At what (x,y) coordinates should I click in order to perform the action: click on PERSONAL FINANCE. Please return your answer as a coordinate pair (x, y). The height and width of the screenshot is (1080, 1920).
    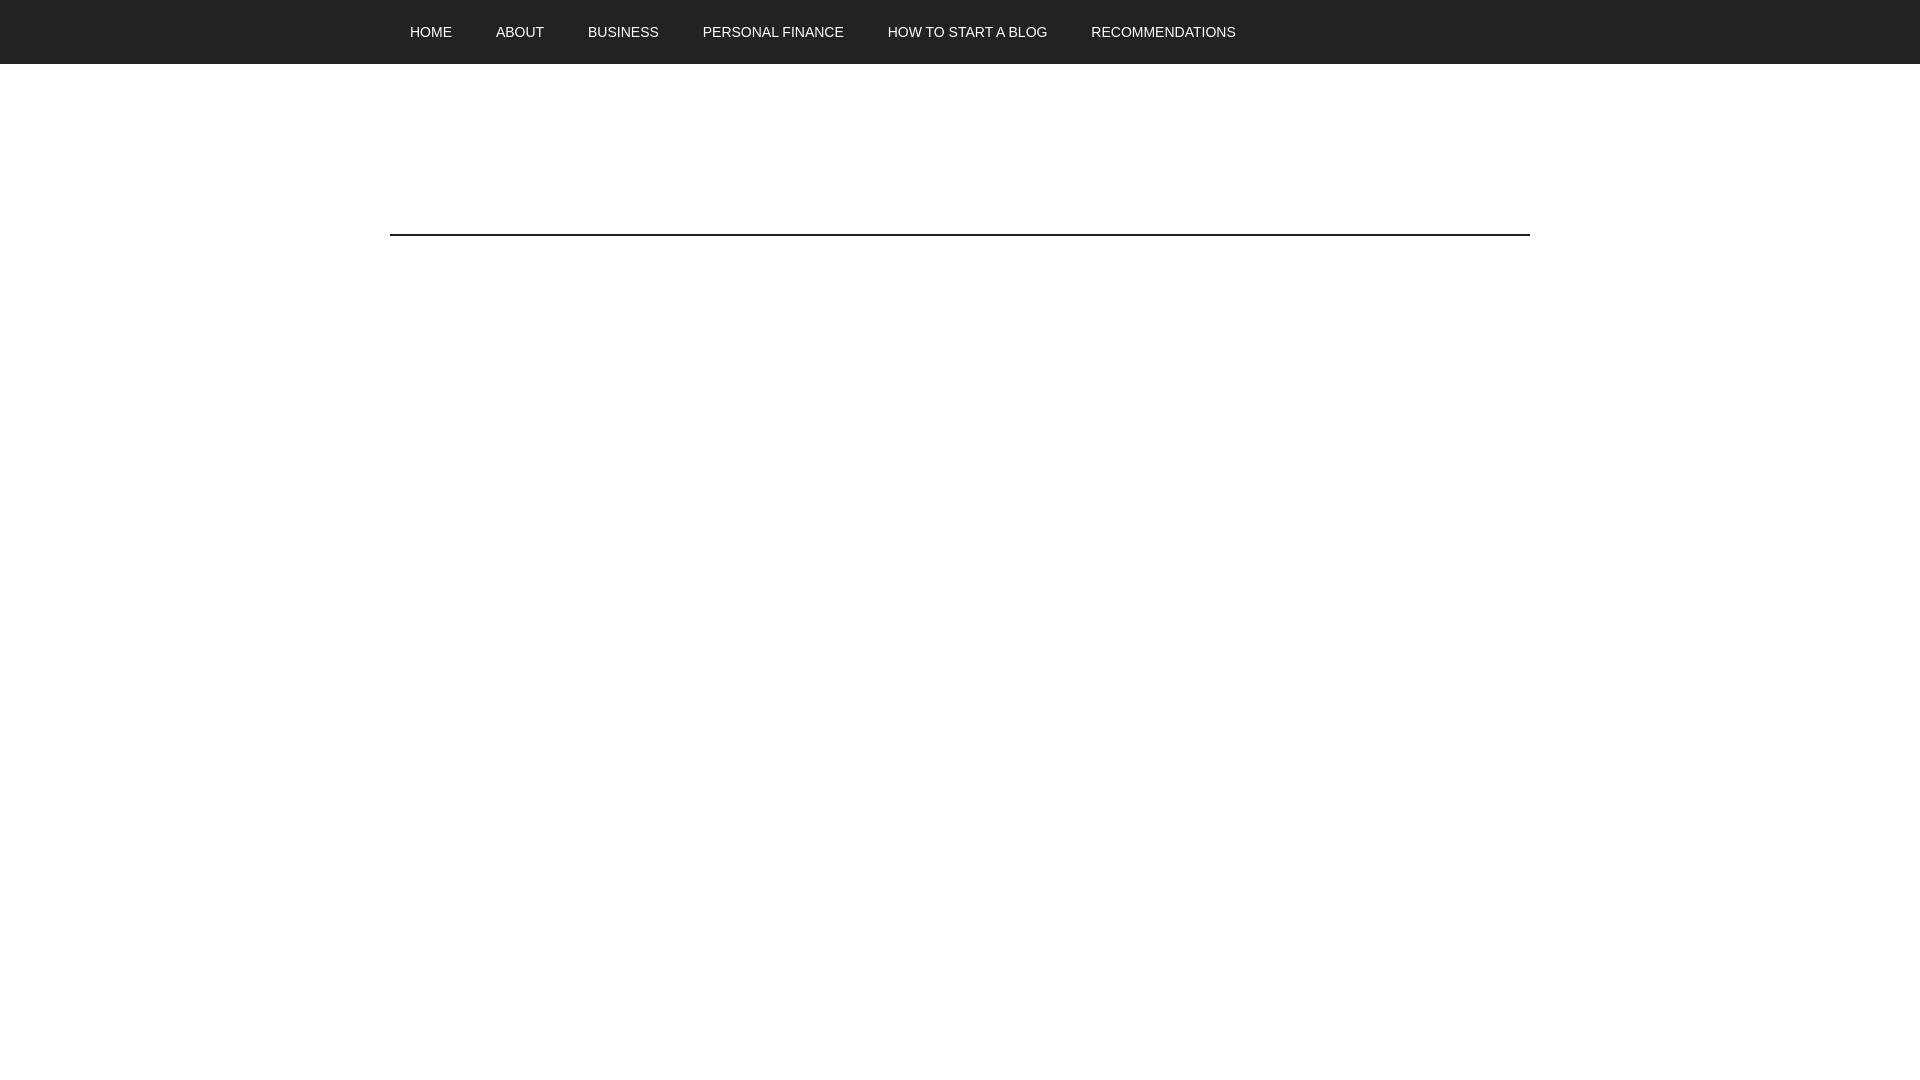
    Looking at the image, I should click on (774, 32).